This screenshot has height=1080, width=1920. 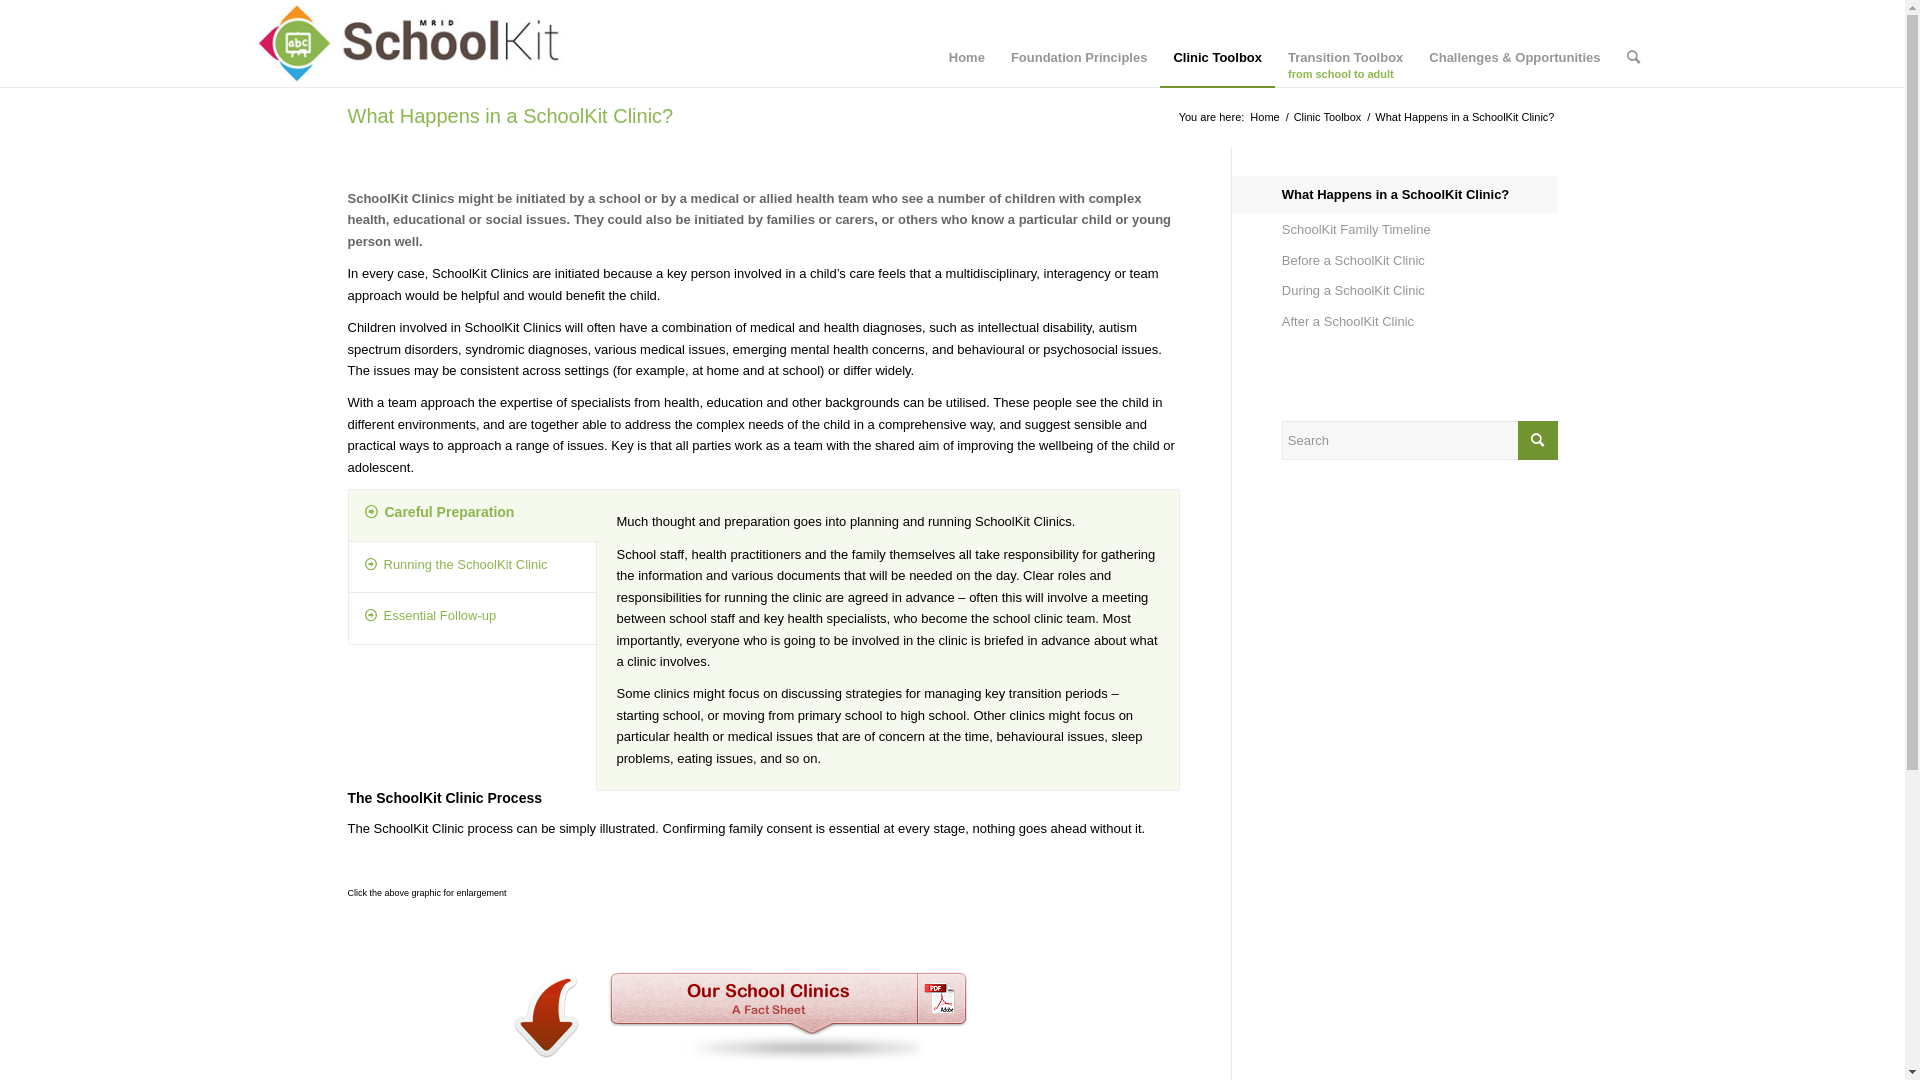 What do you see at coordinates (410, 44) in the screenshot?
I see `schoolkit-logo-final` at bounding box center [410, 44].